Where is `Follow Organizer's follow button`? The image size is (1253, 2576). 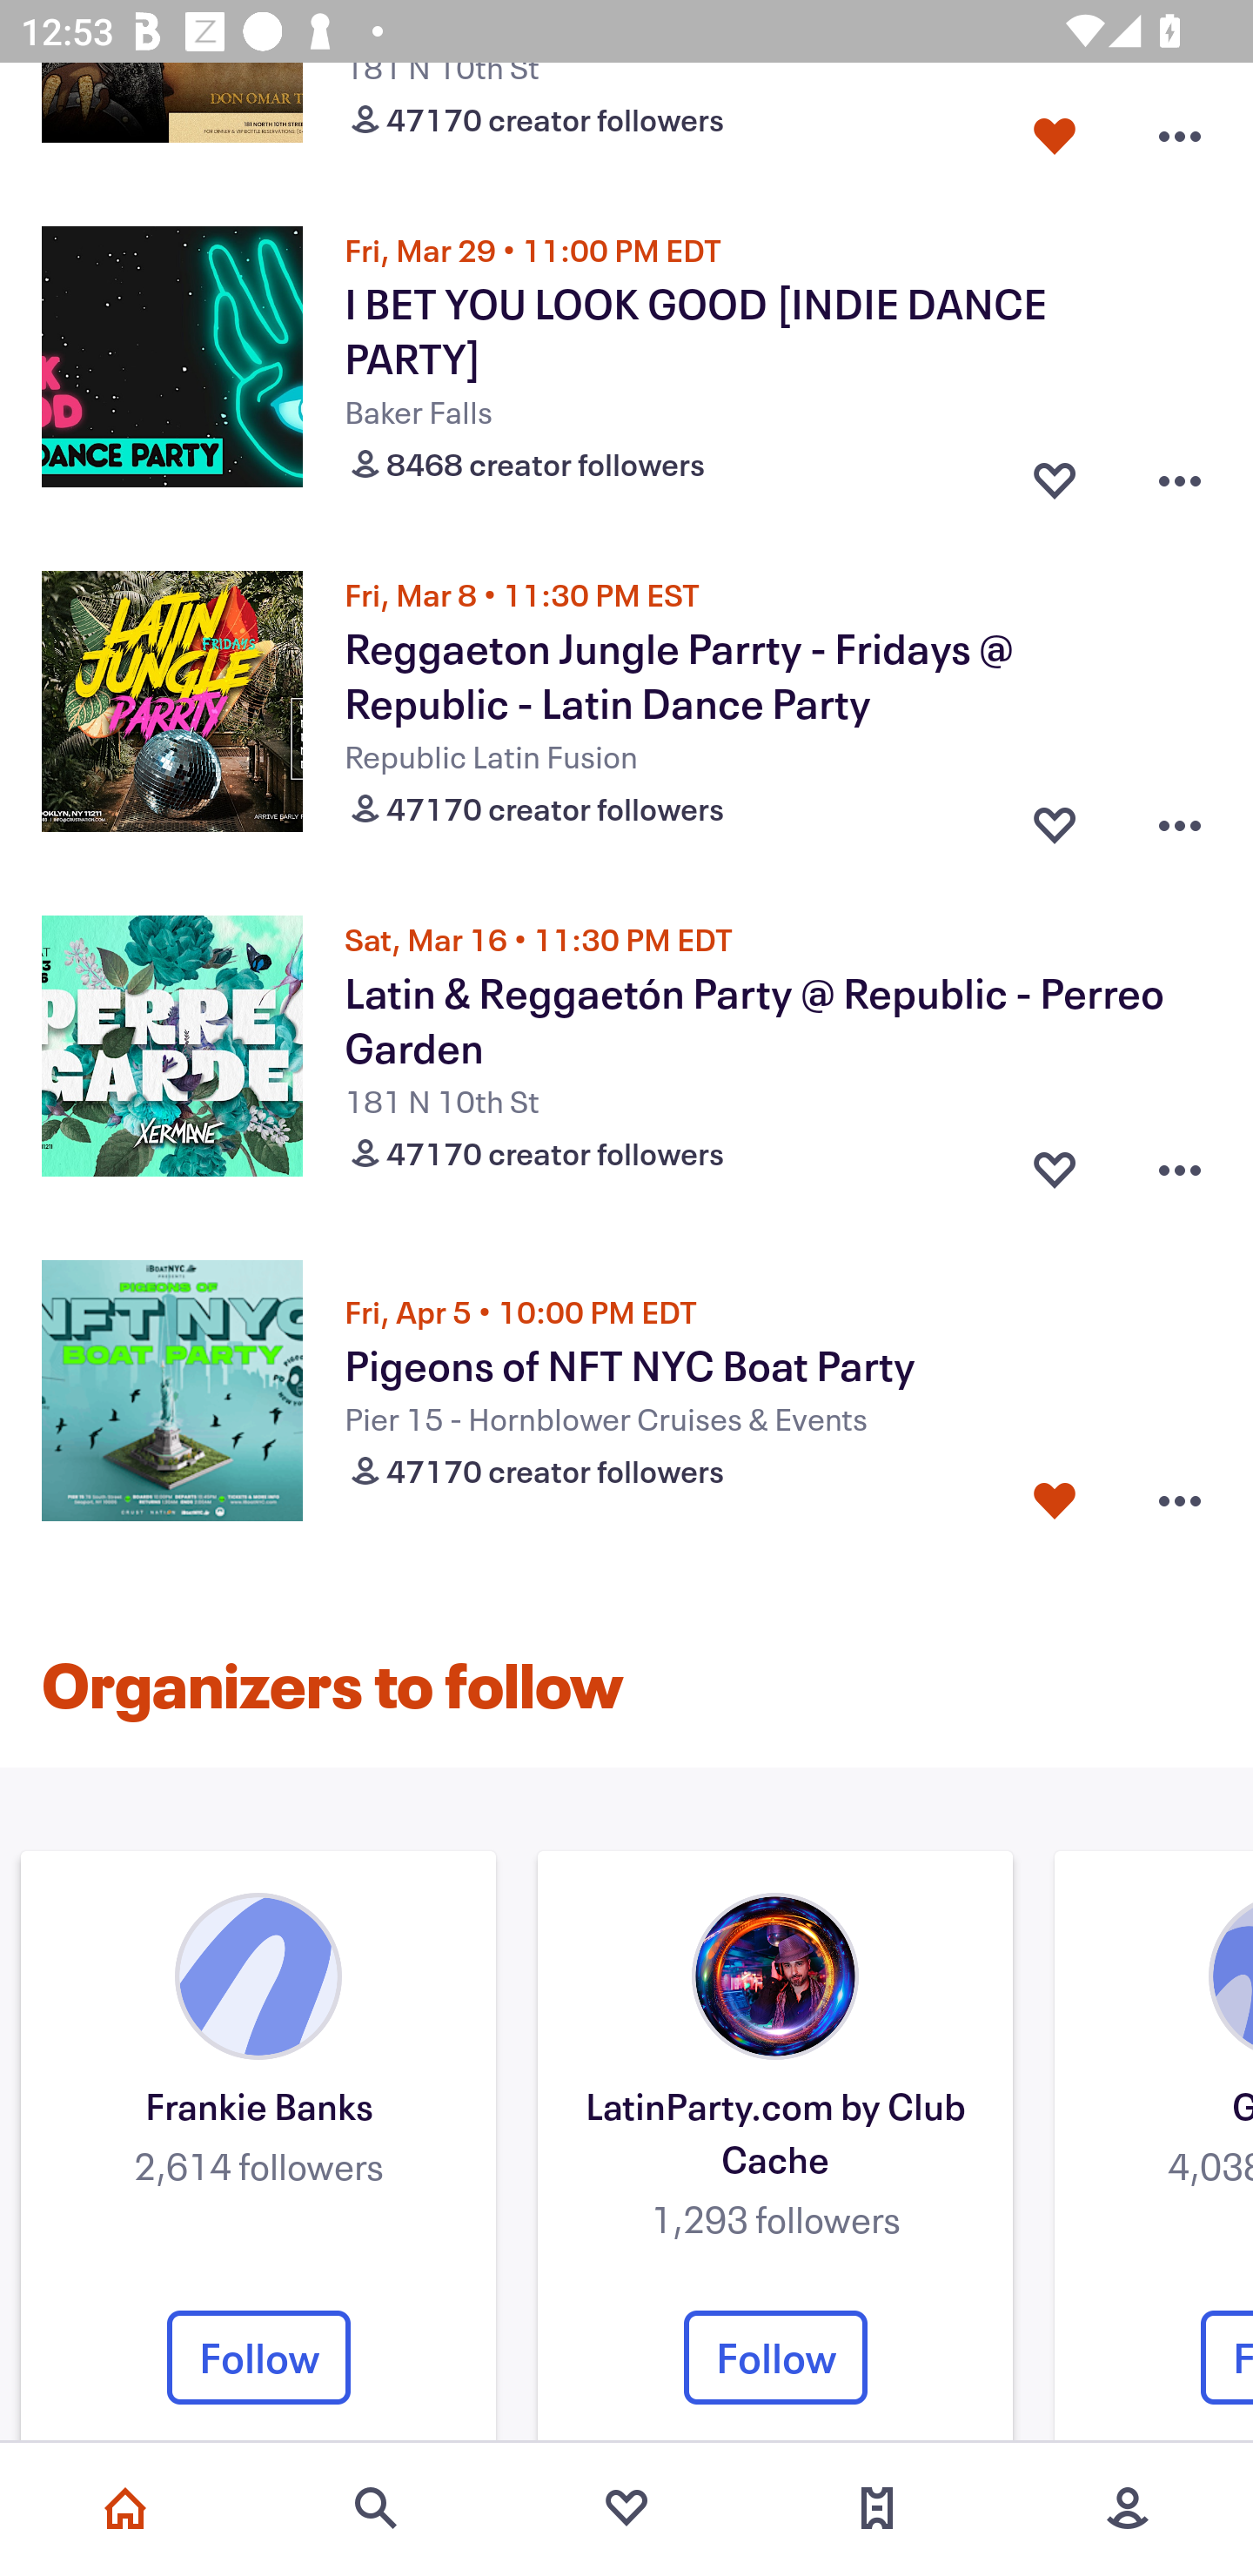
Follow Organizer's follow button is located at coordinates (775, 2357).